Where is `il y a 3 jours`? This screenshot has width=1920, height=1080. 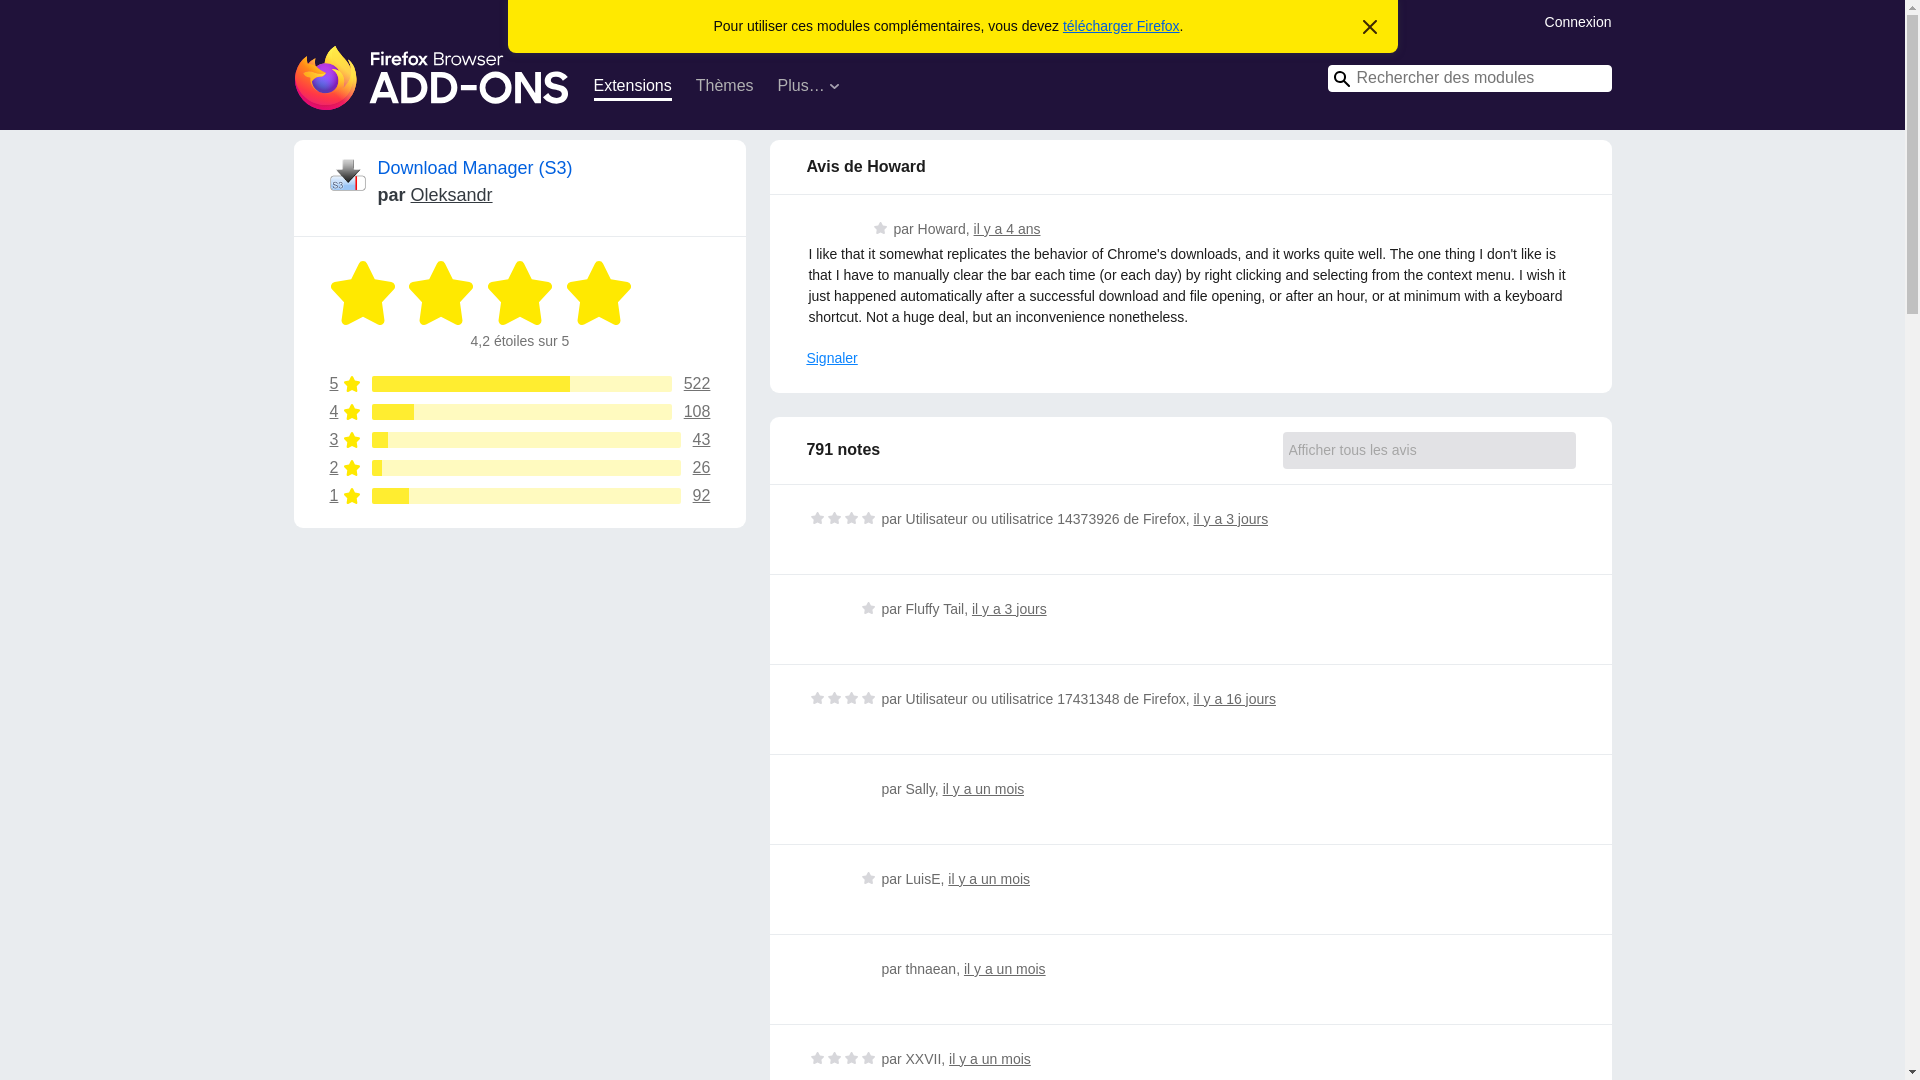 il y a 3 jours is located at coordinates (1230, 518).